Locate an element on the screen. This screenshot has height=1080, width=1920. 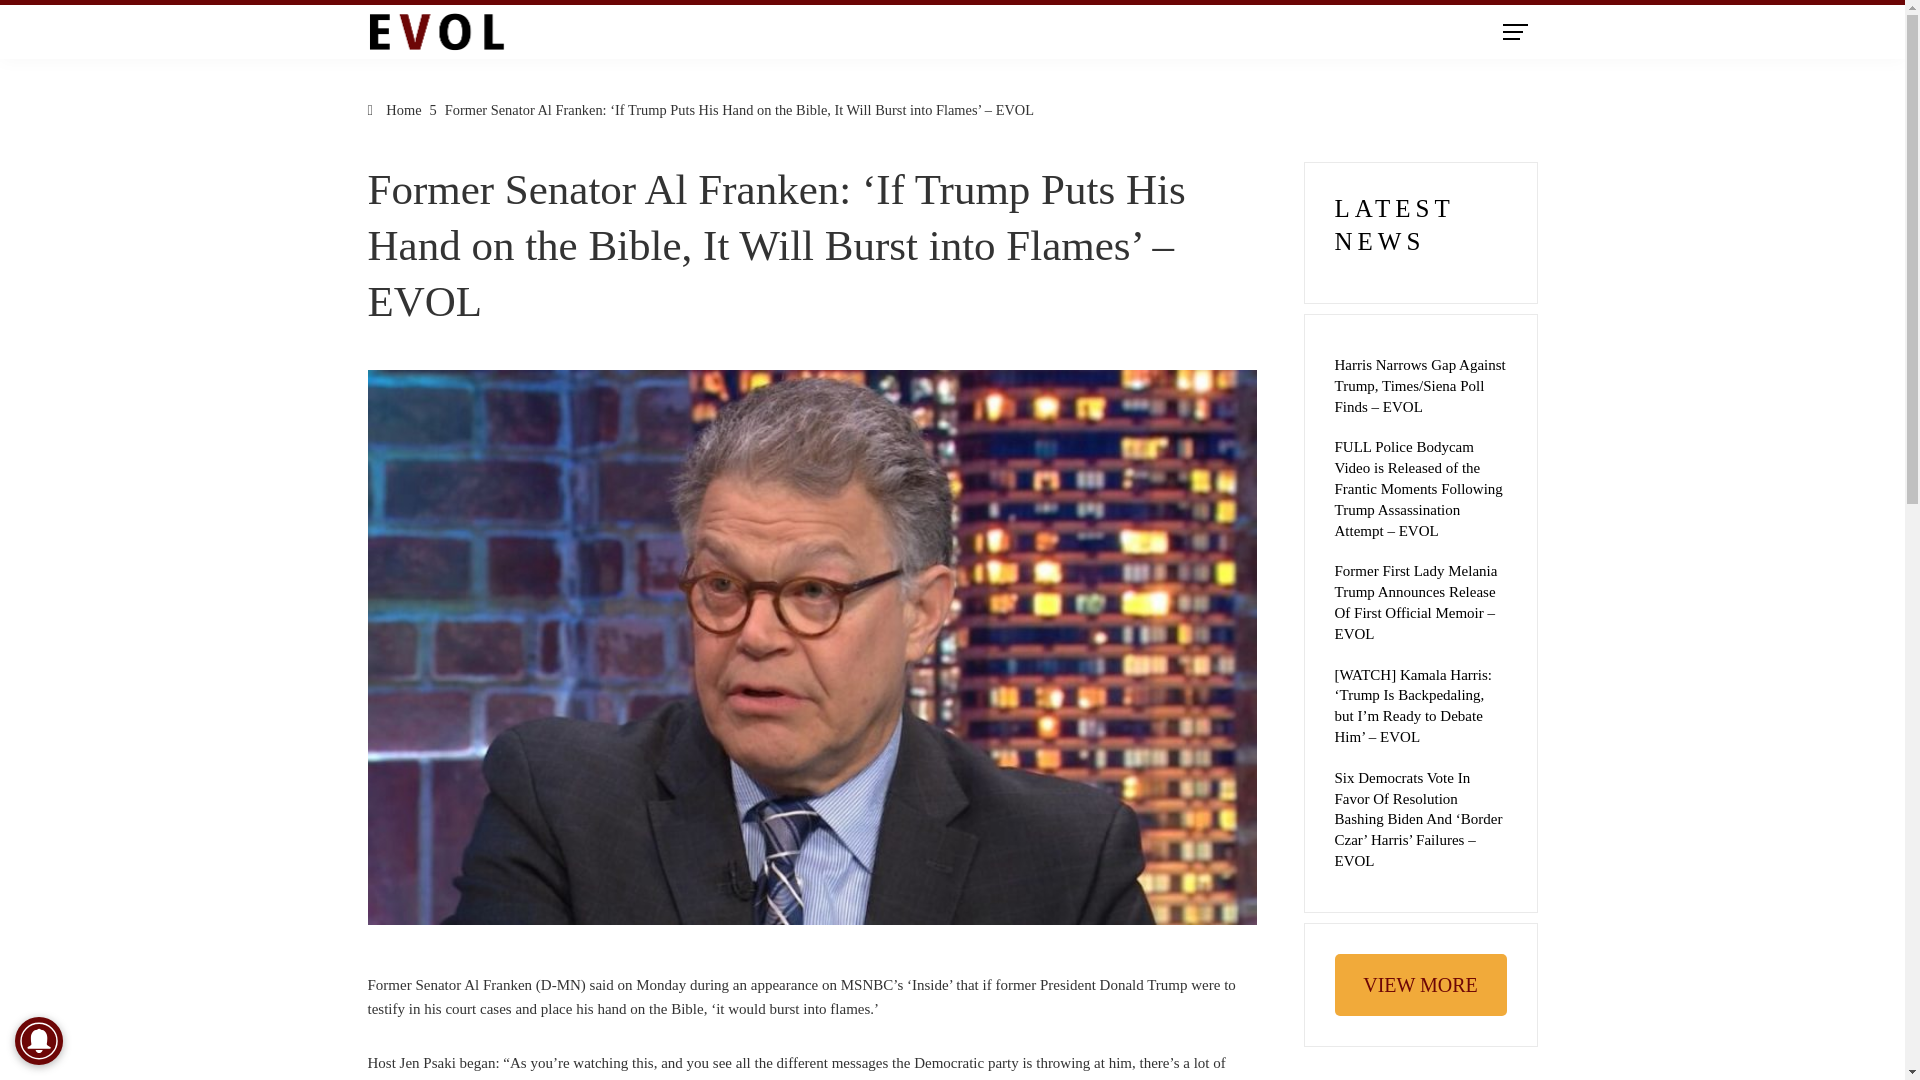
Home is located at coordinates (395, 109).